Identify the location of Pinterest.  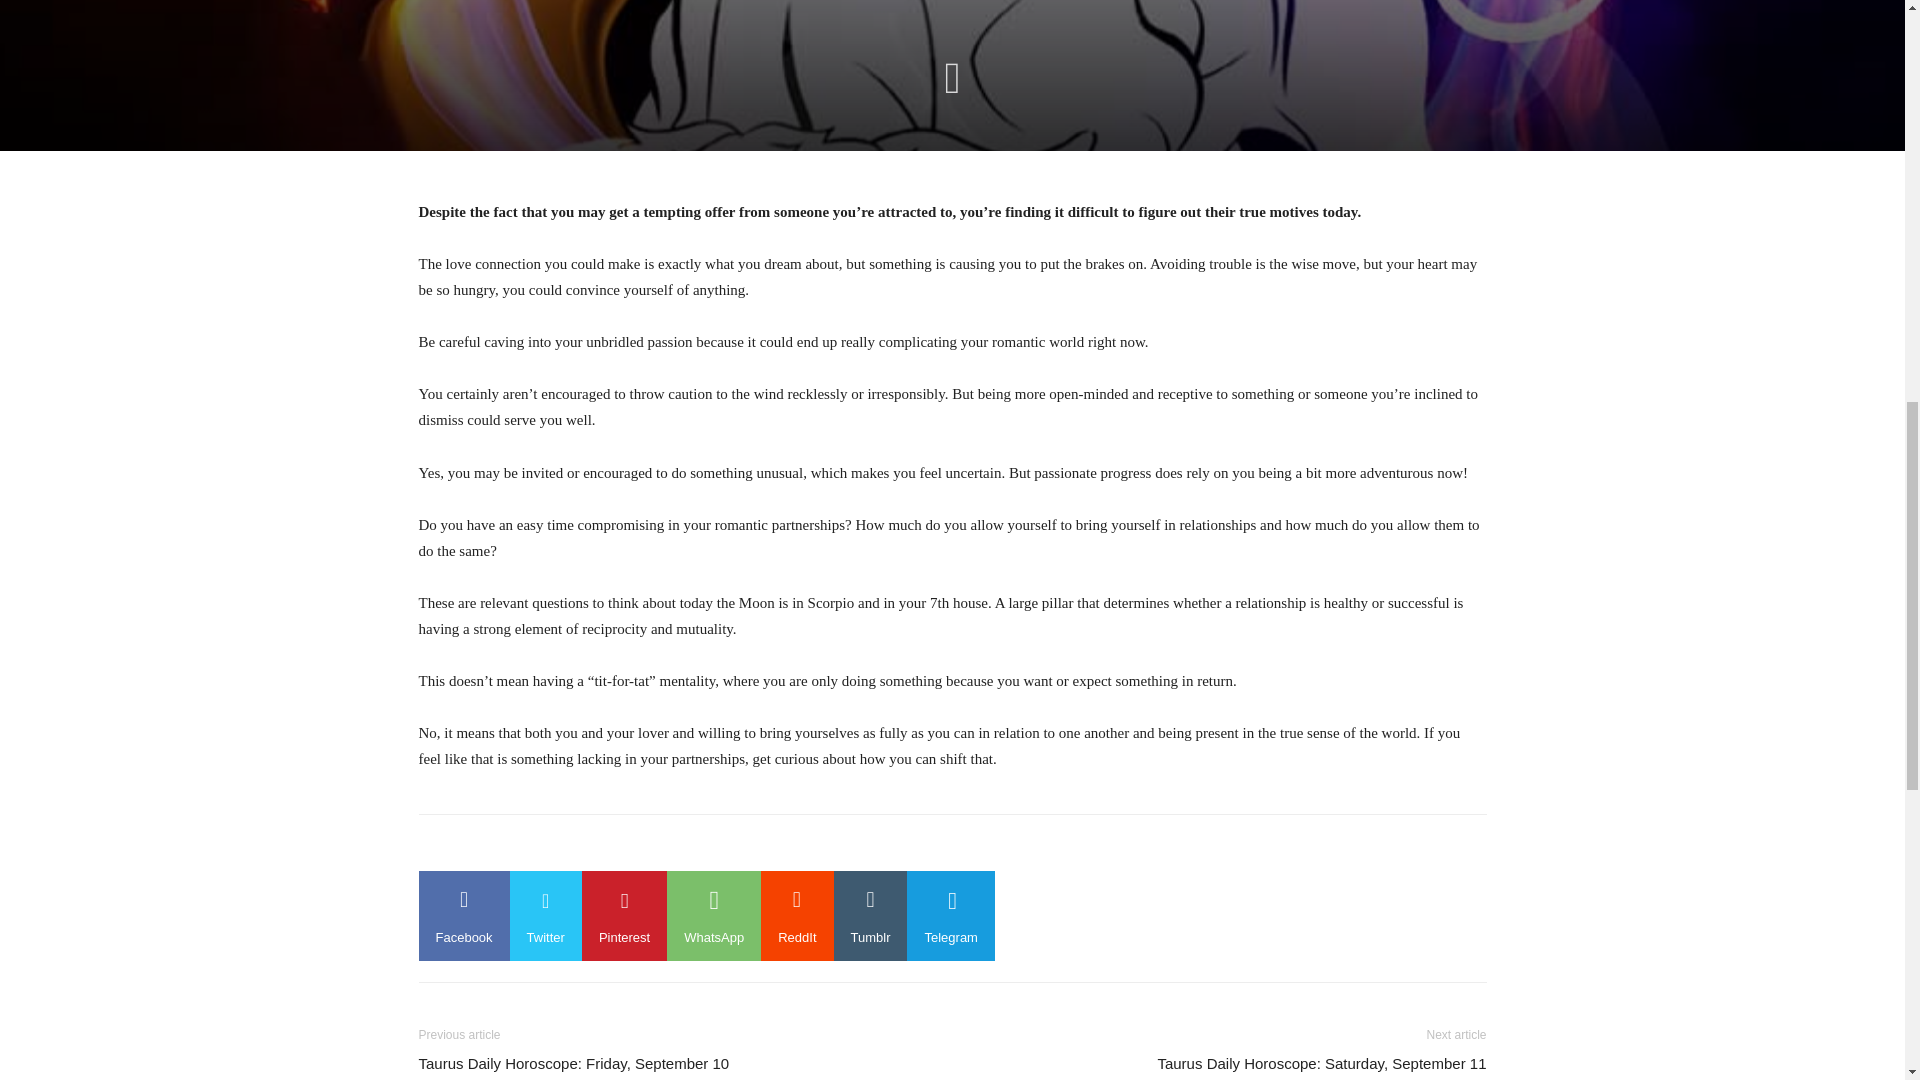
(624, 916).